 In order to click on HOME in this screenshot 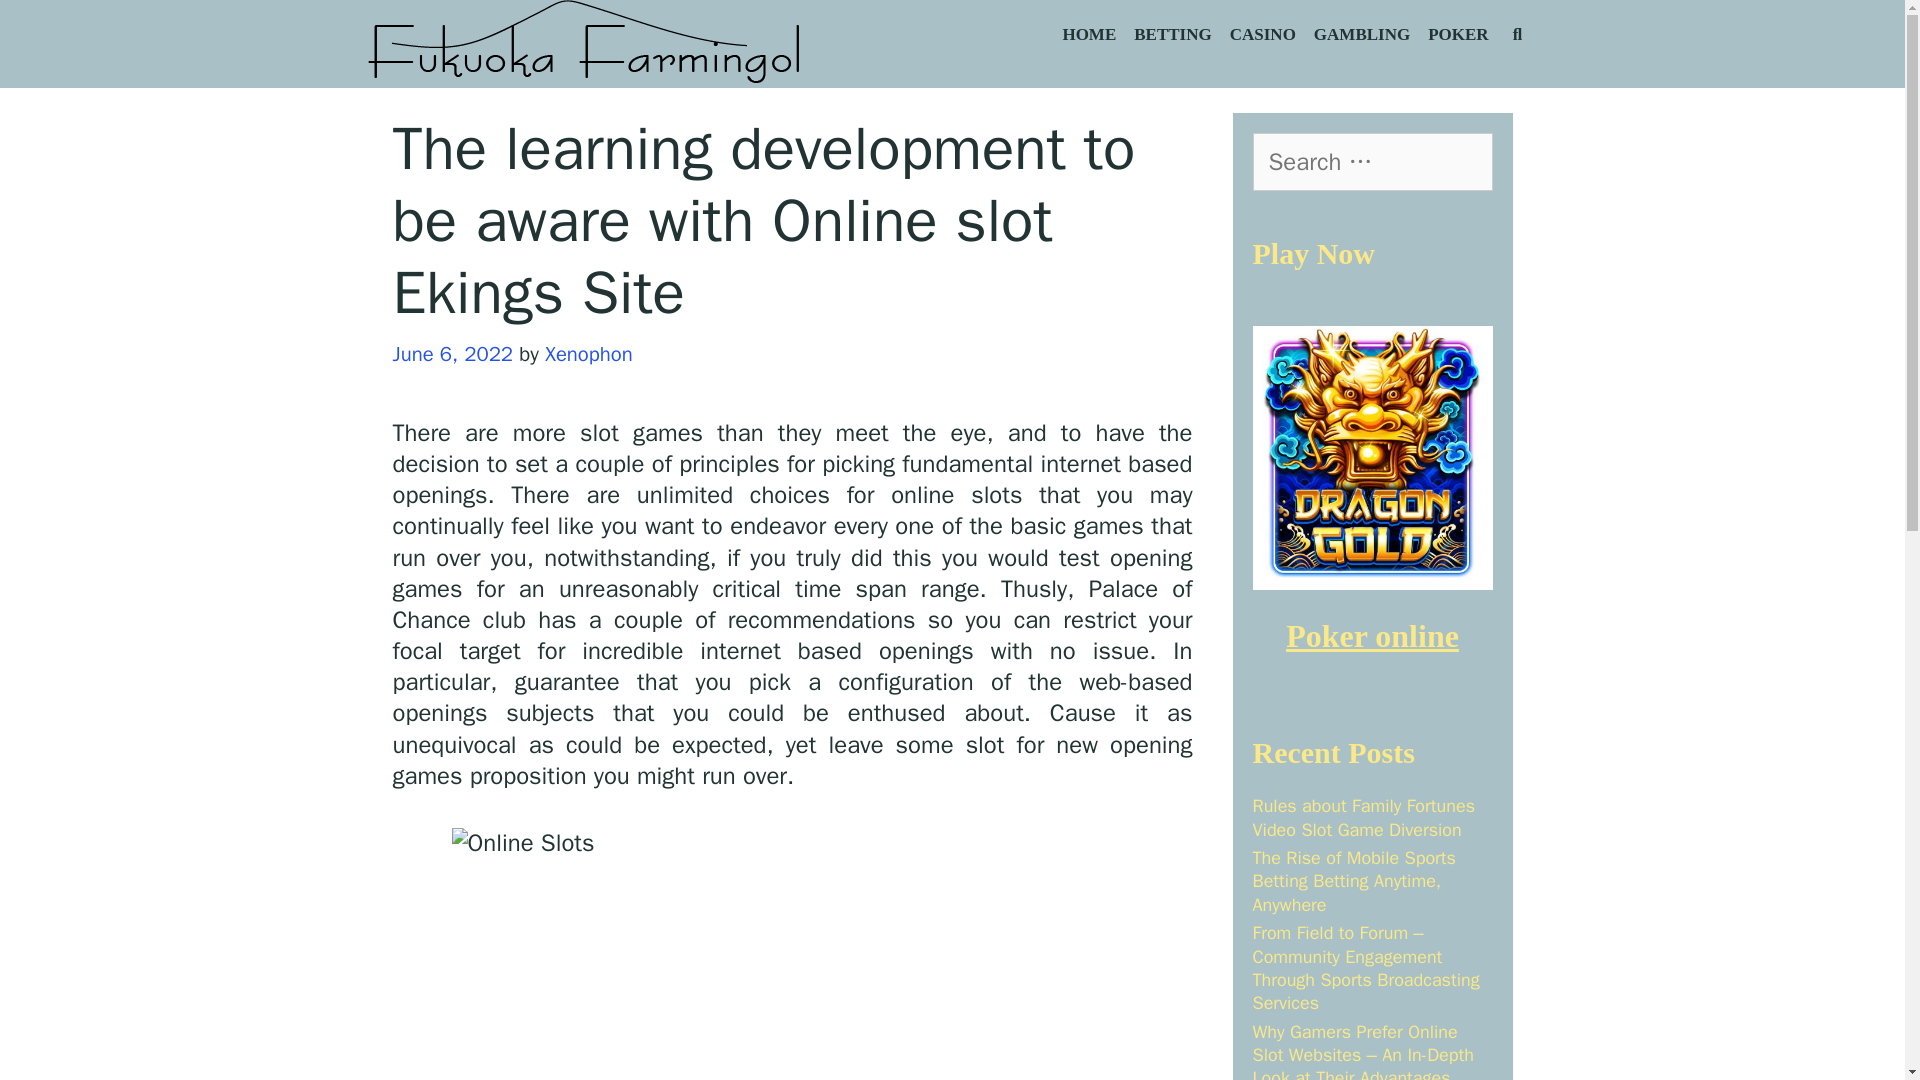, I will do `click(1088, 35)`.